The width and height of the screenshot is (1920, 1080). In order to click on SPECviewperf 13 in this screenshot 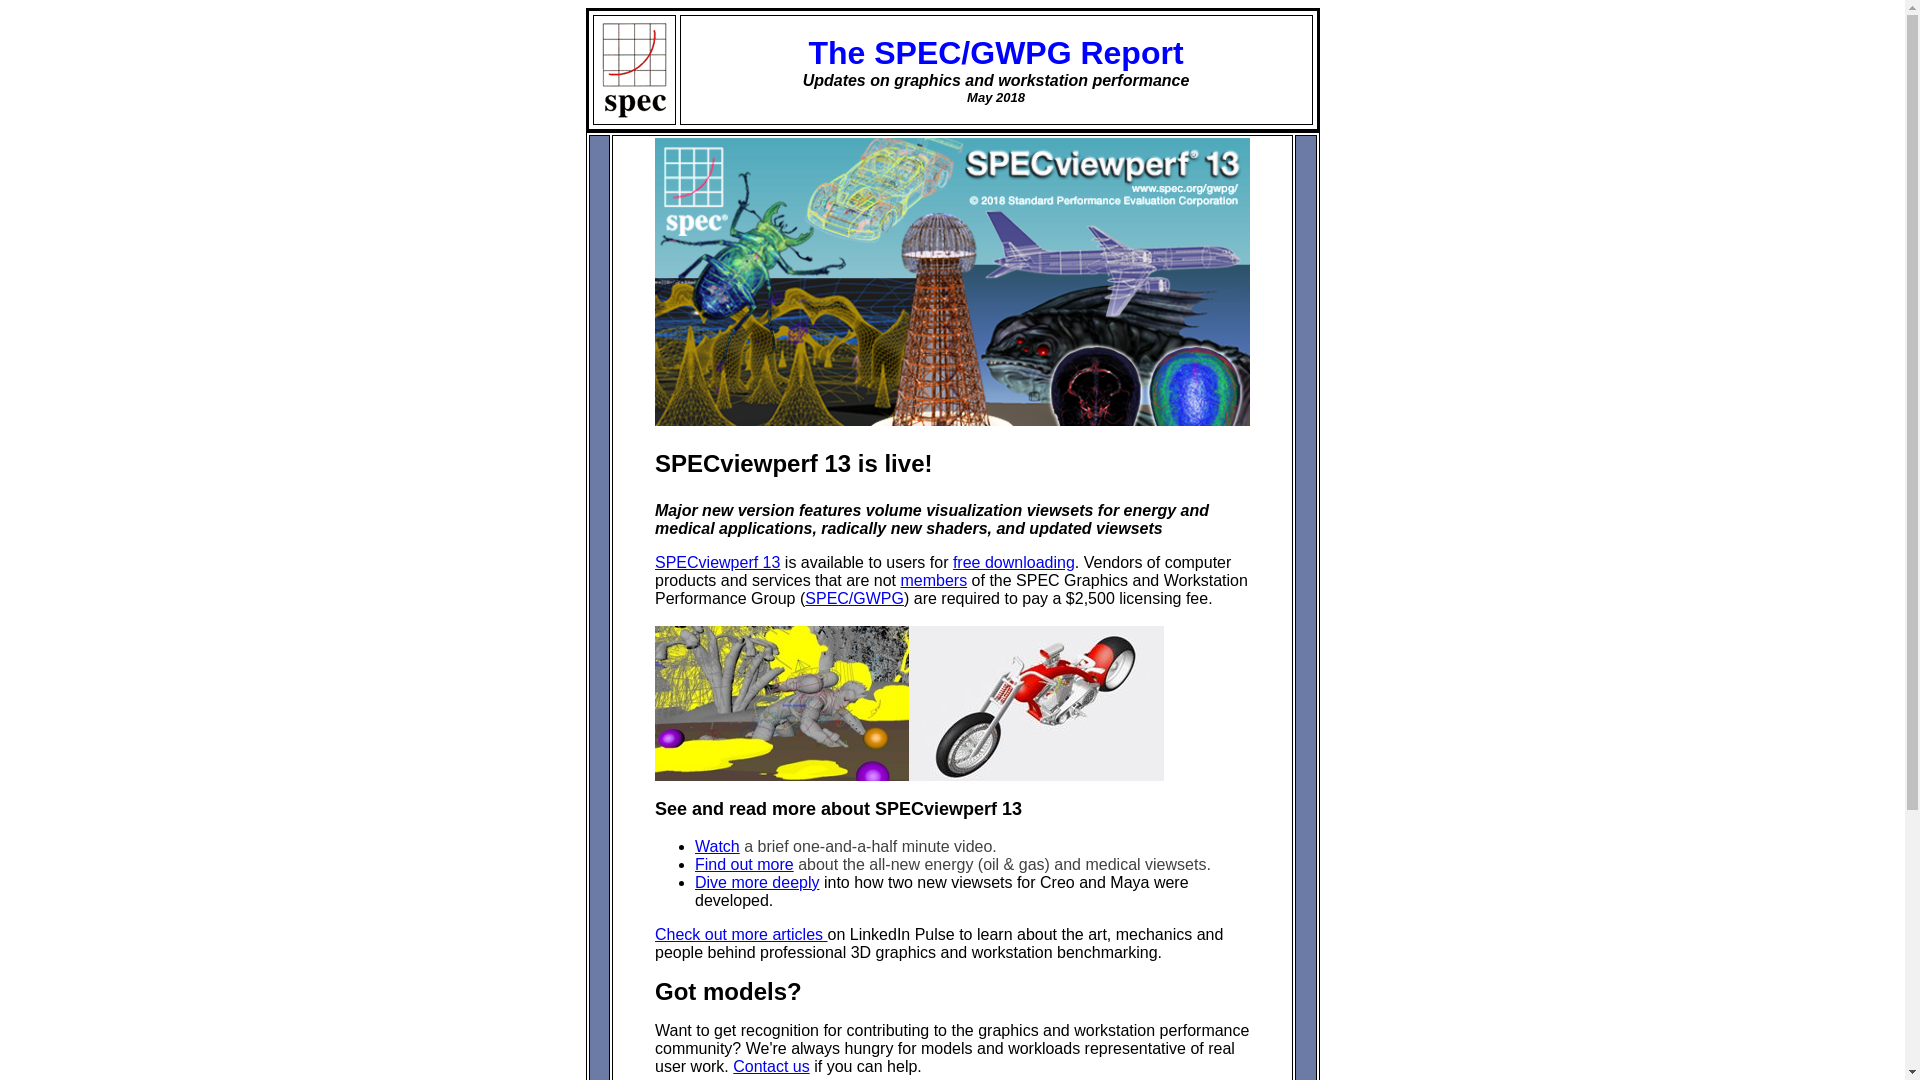, I will do `click(716, 562)`.